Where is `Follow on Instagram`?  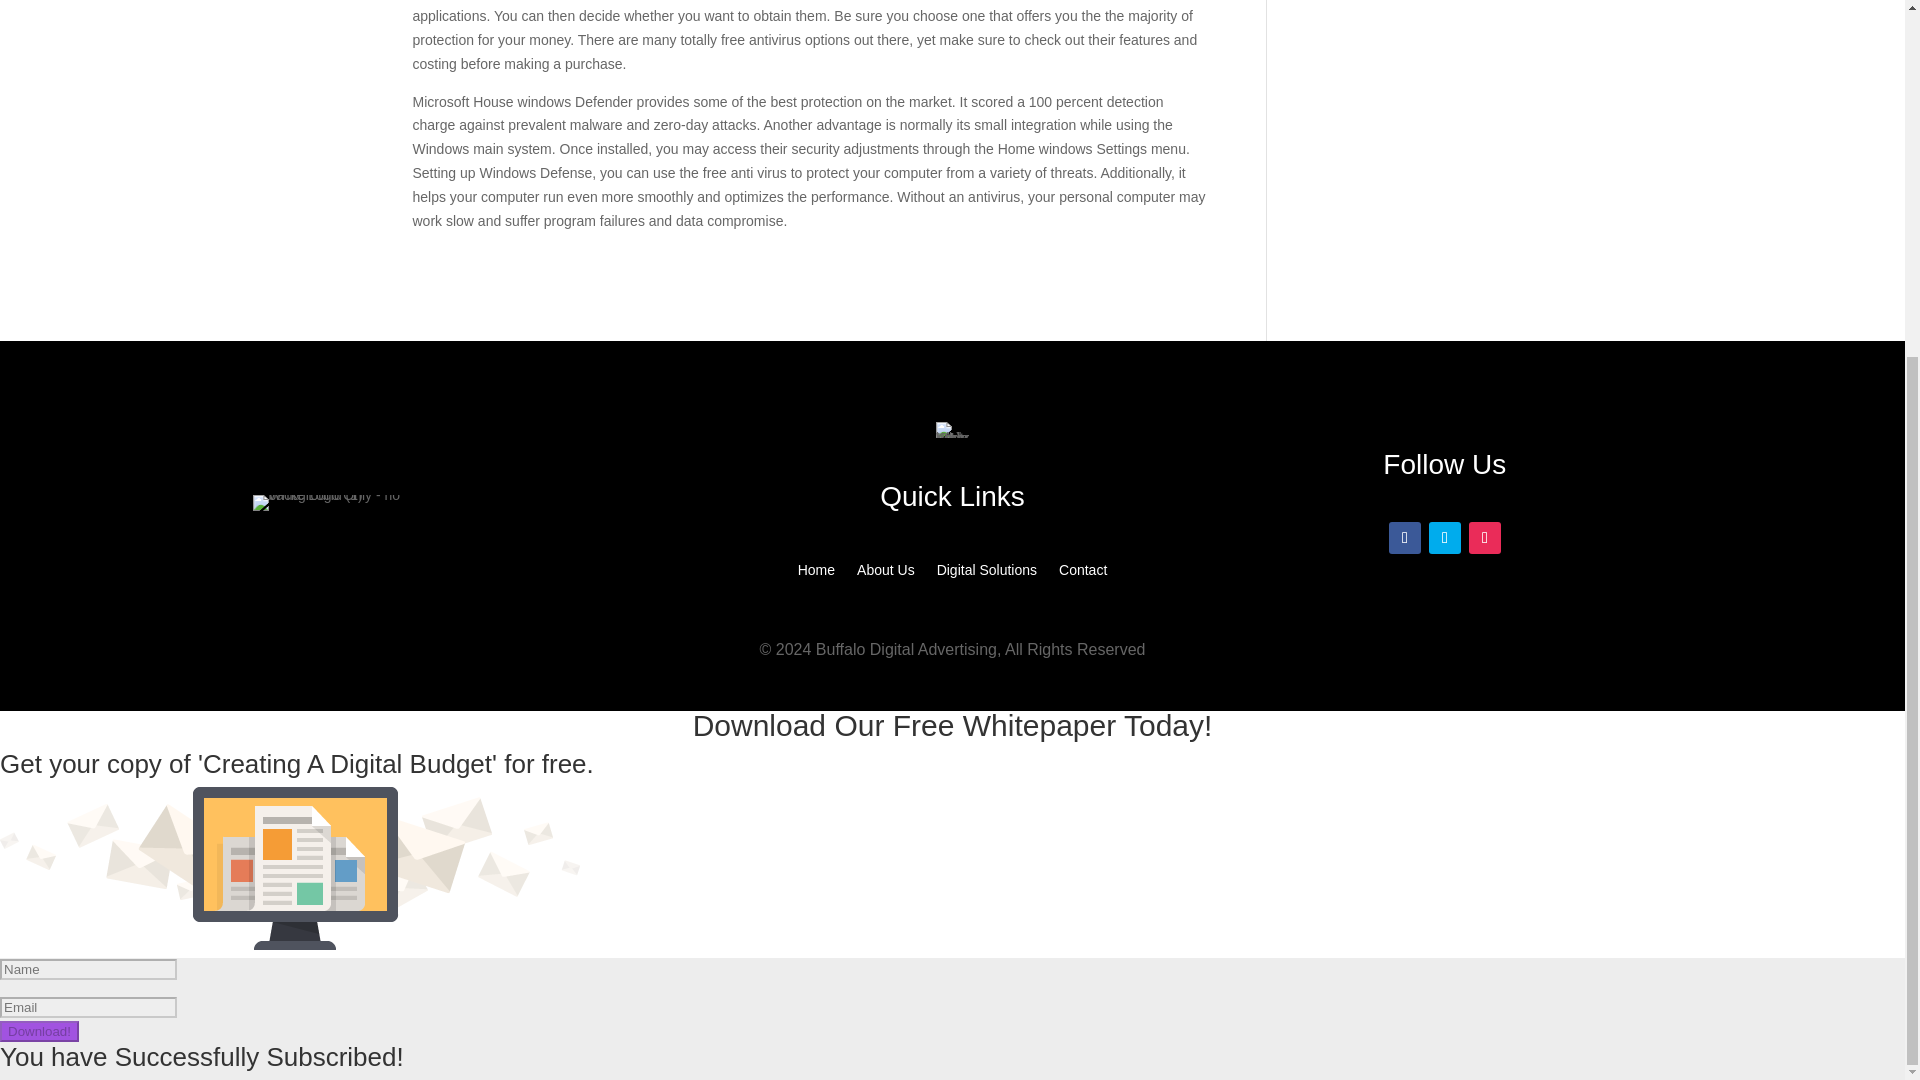 Follow on Instagram is located at coordinates (1484, 538).